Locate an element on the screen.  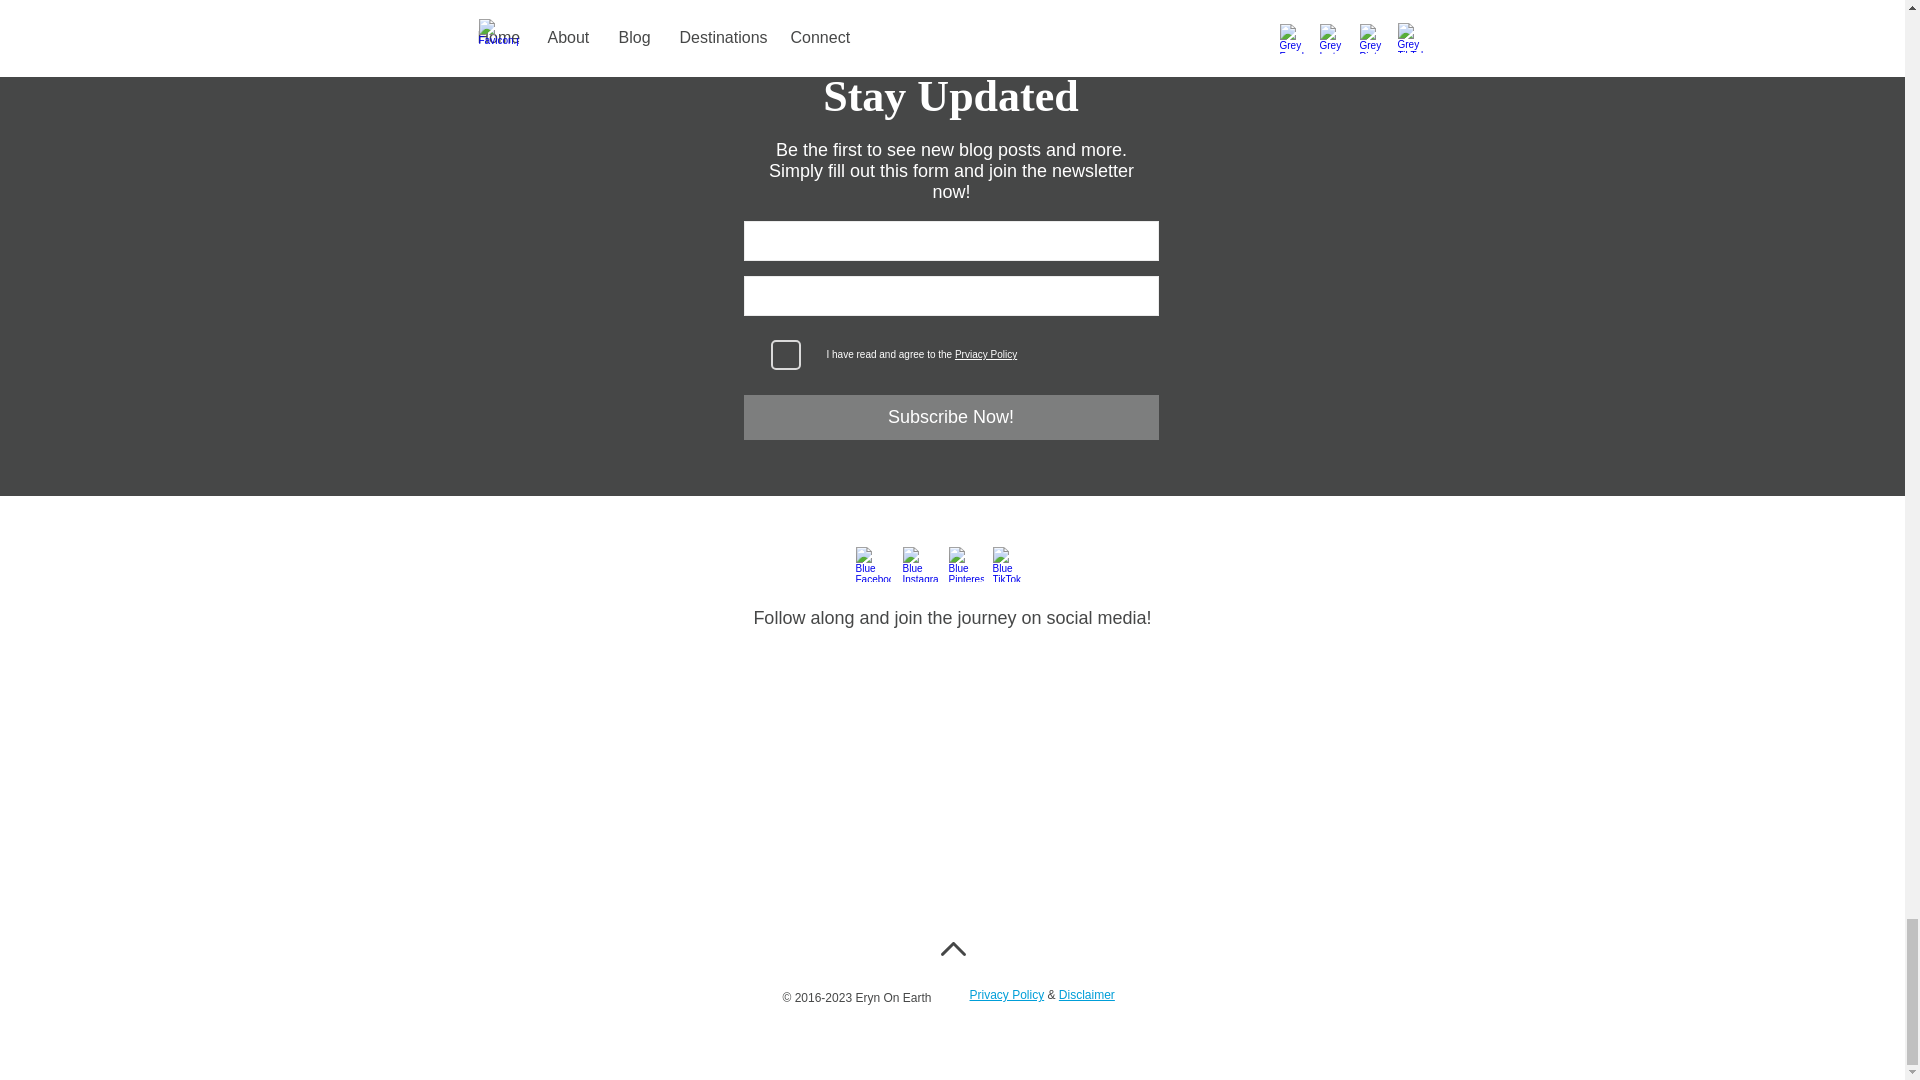
Privacy Policy is located at coordinates (1006, 995).